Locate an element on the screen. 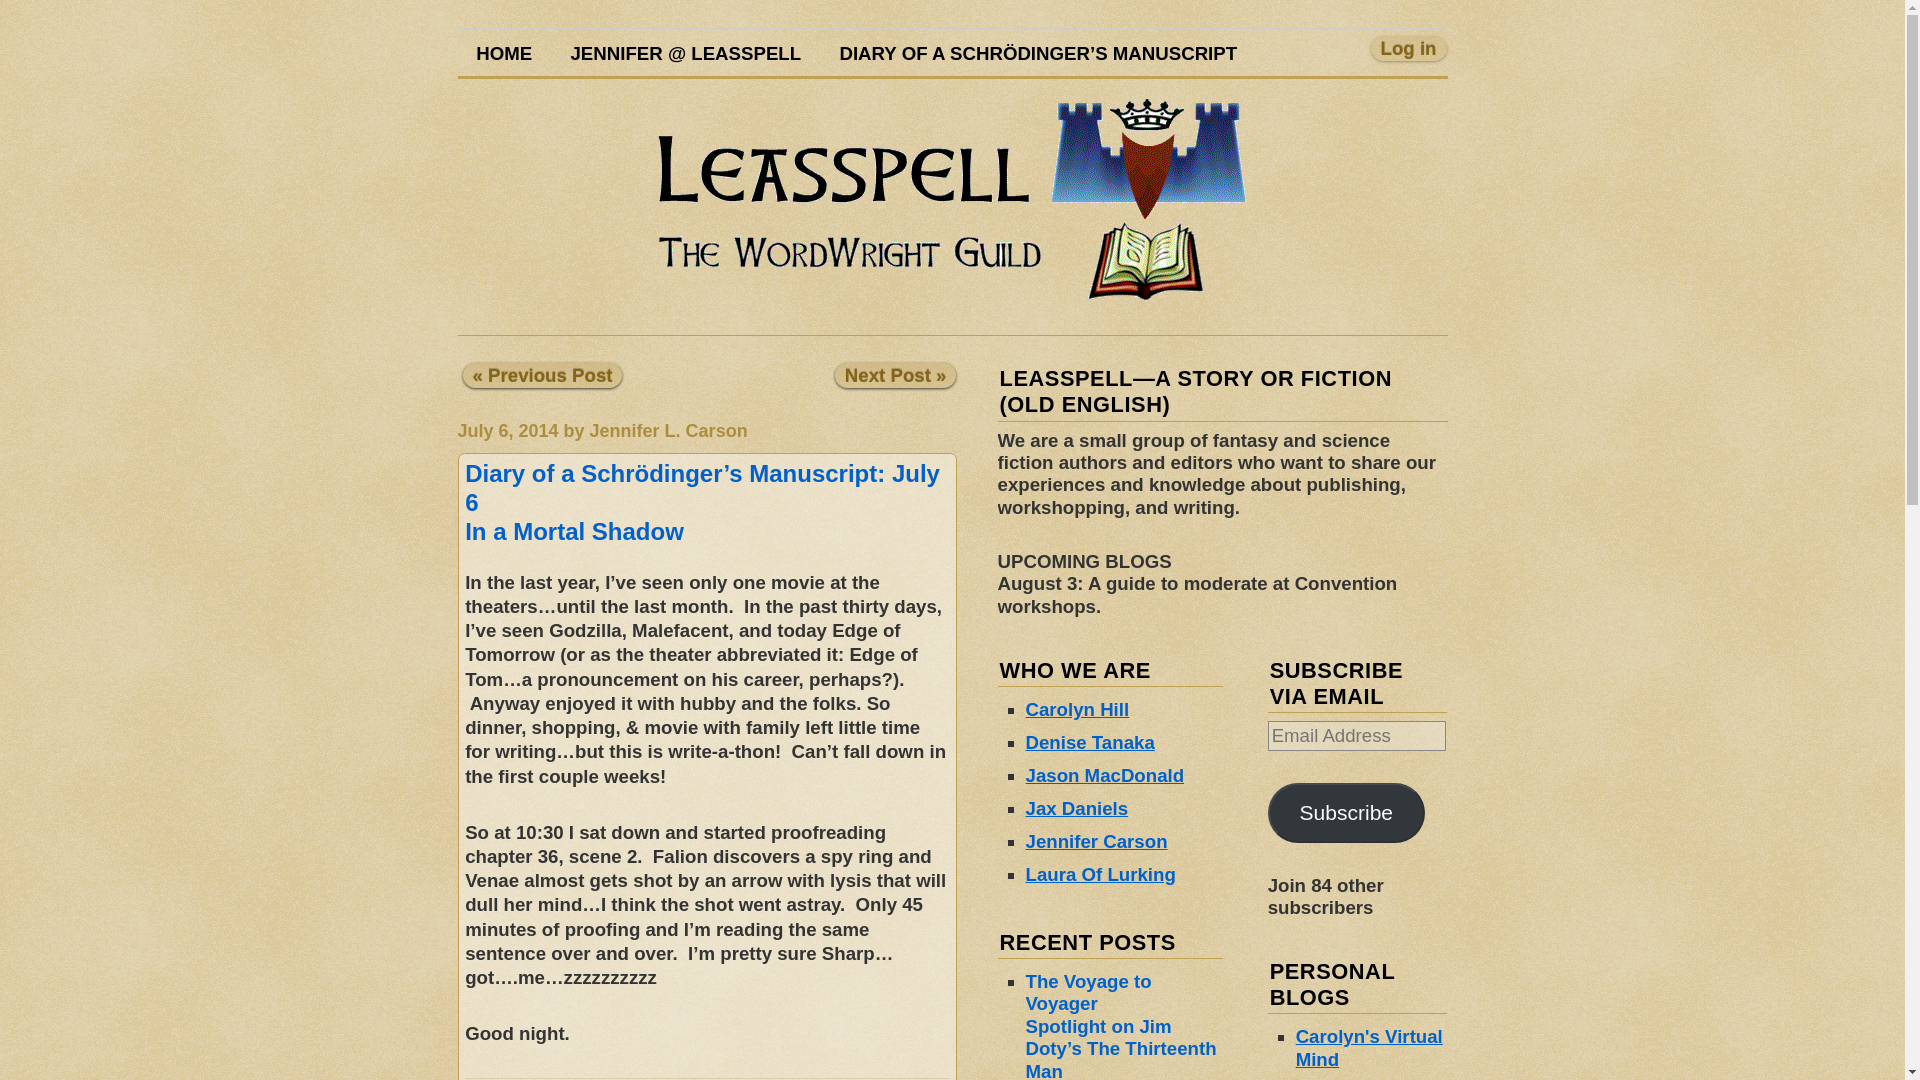 This screenshot has height=1080, width=1920. View all posts by Jennifer L. Carson is located at coordinates (668, 430).